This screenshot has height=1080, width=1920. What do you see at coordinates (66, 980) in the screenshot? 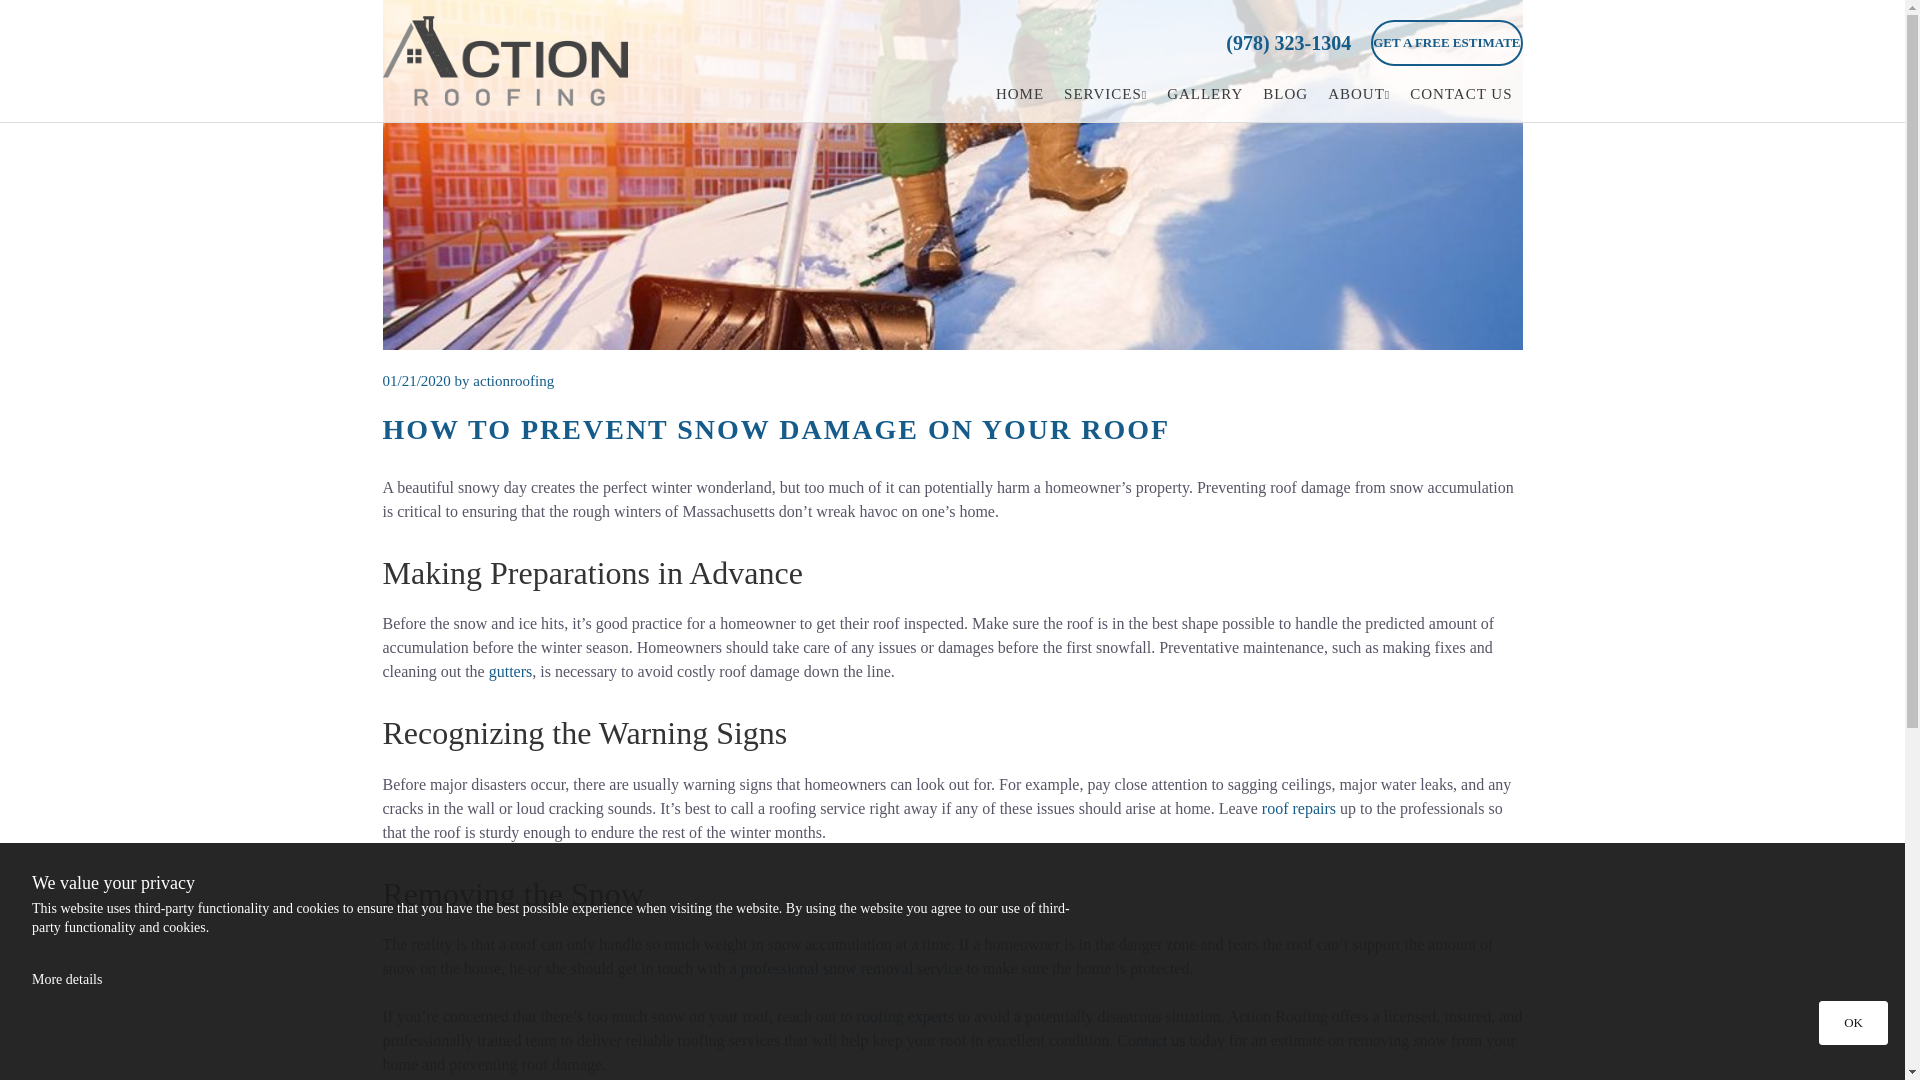
I see `More details` at bounding box center [66, 980].